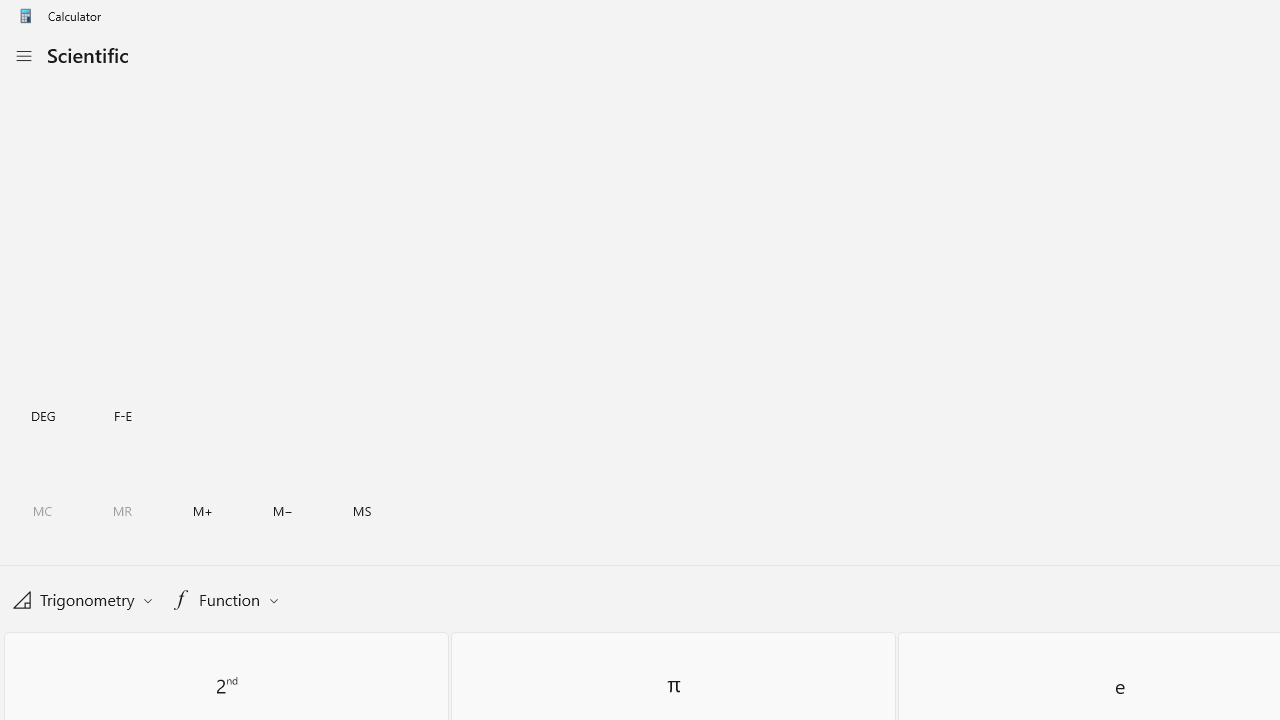 Image resolution: width=1280 pixels, height=720 pixels. Describe the element at coordinates (82, 598) in the screenshot. I see `Trigonometry` at that location.